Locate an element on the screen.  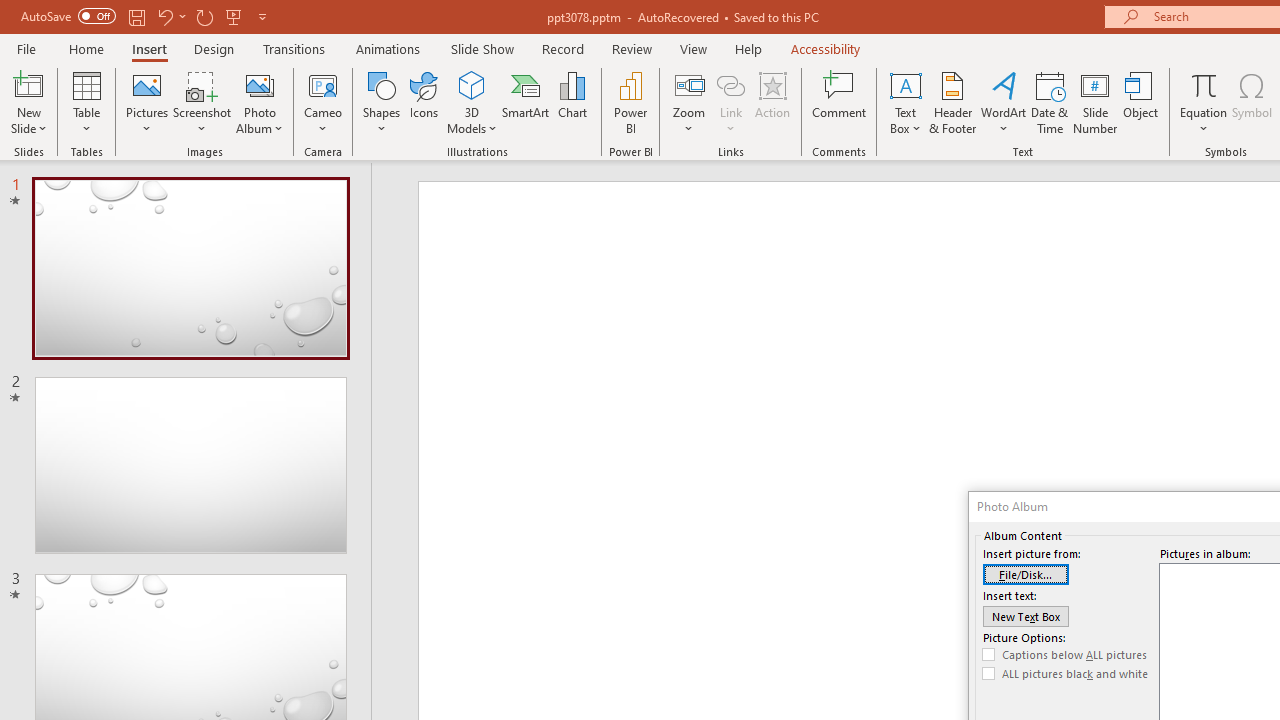
ALL pictures black and white is located at coordinates (1065, 674).